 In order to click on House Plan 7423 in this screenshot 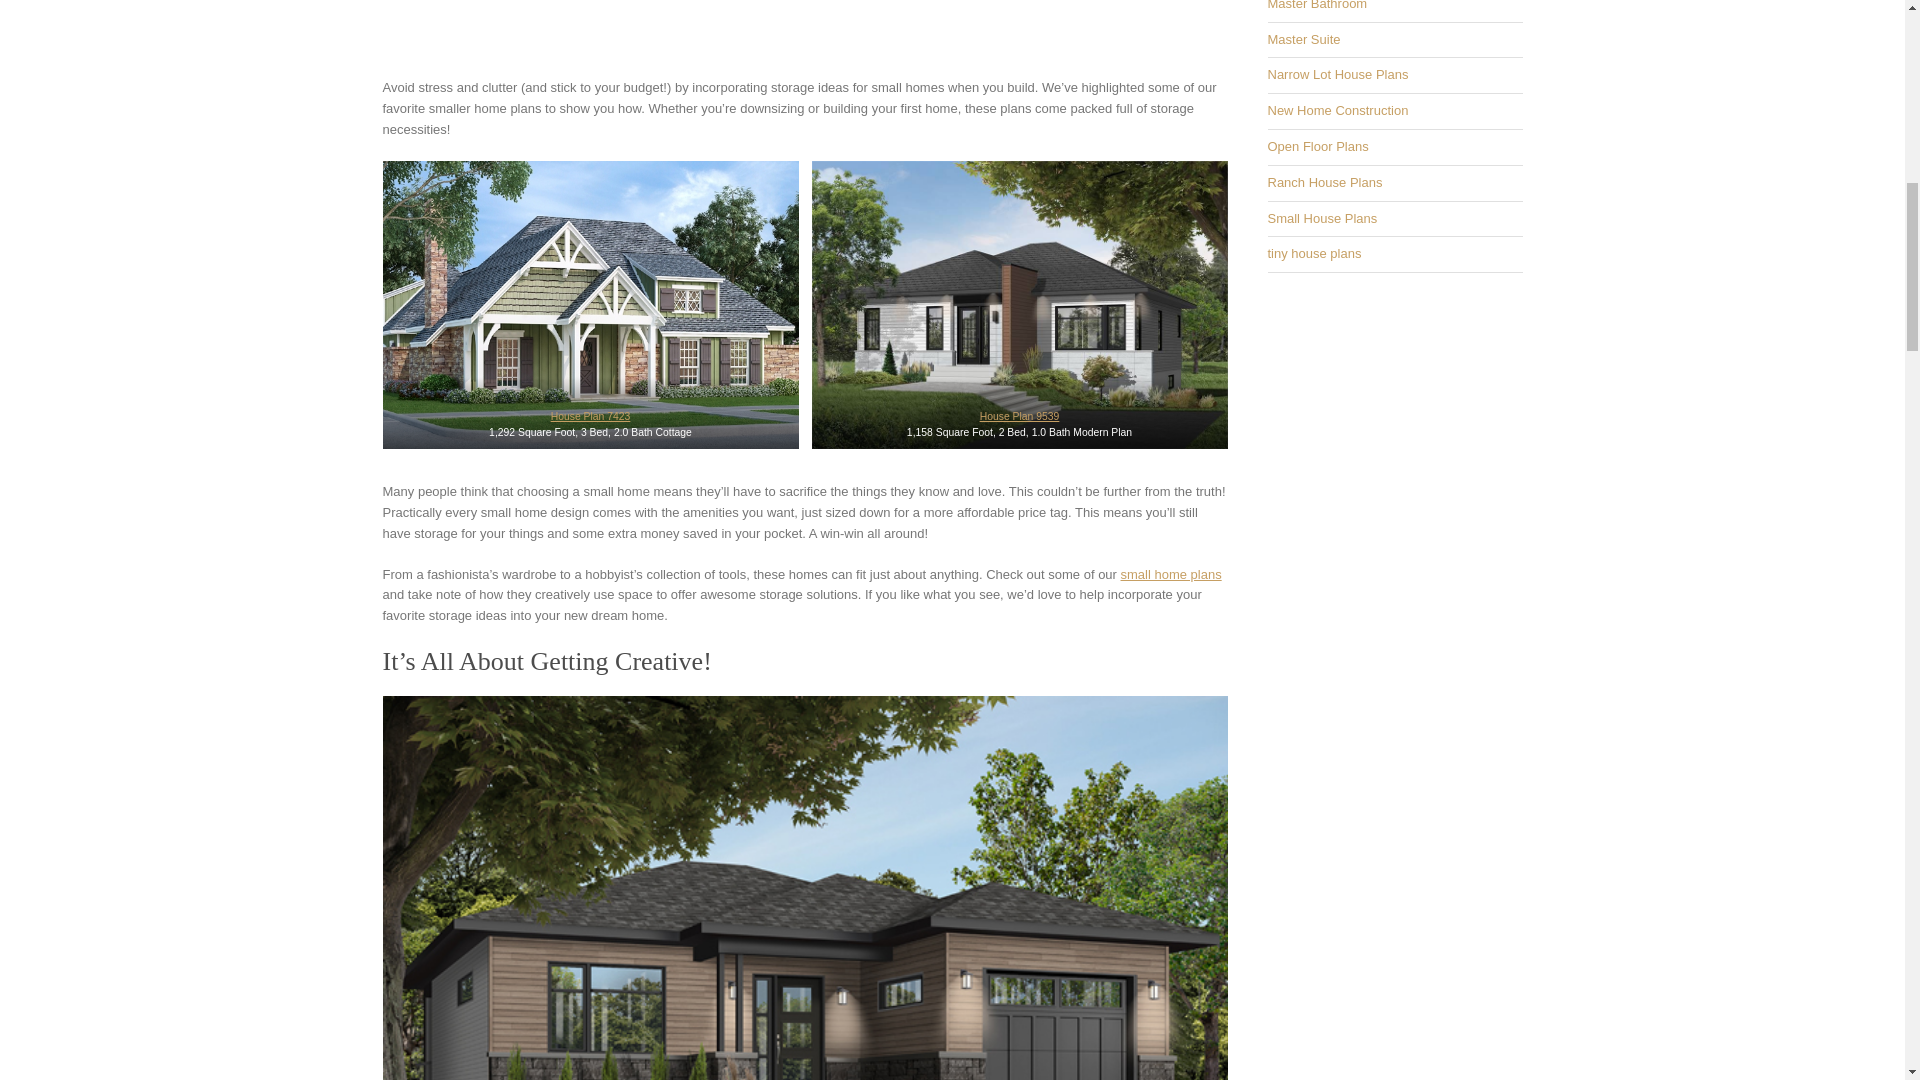, I will do `click(591, 416)`.